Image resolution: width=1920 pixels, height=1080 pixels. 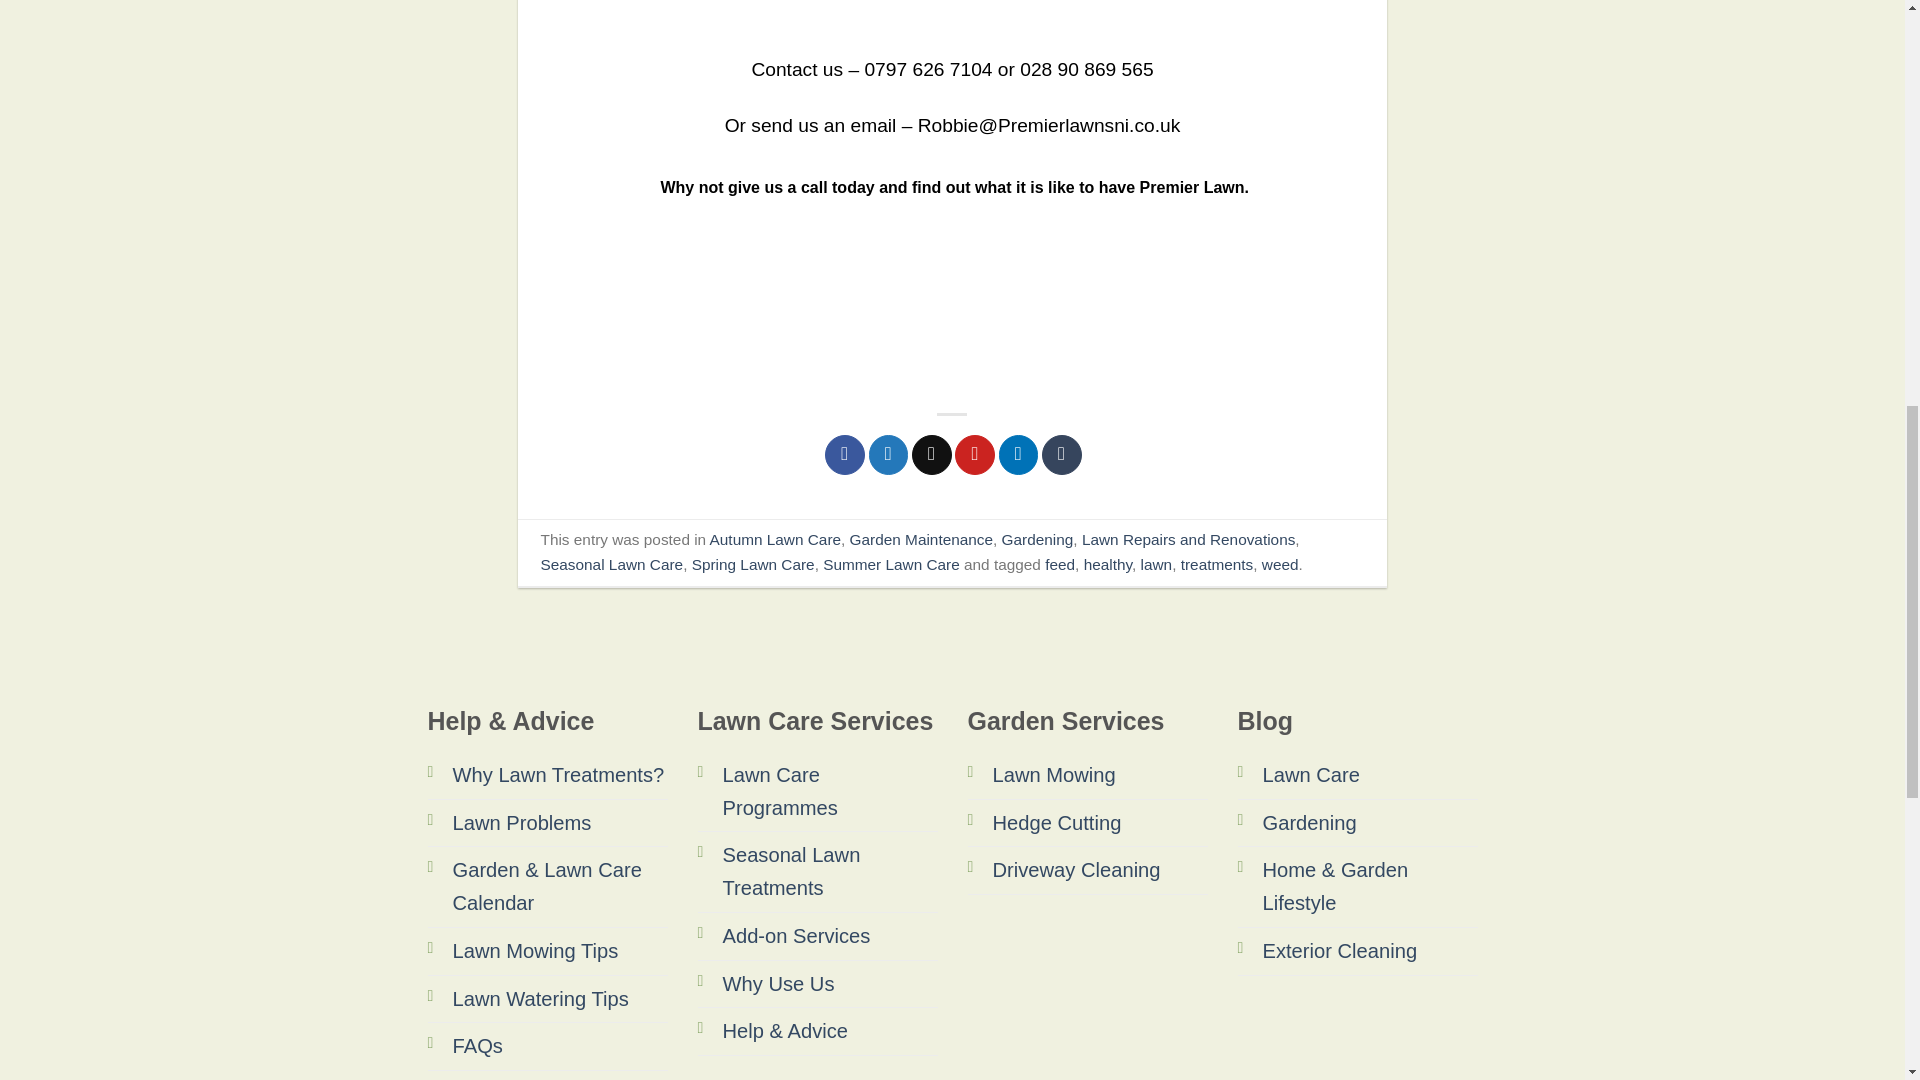 I want to click on Pin on Pinterest, so click(x=974, y=455).